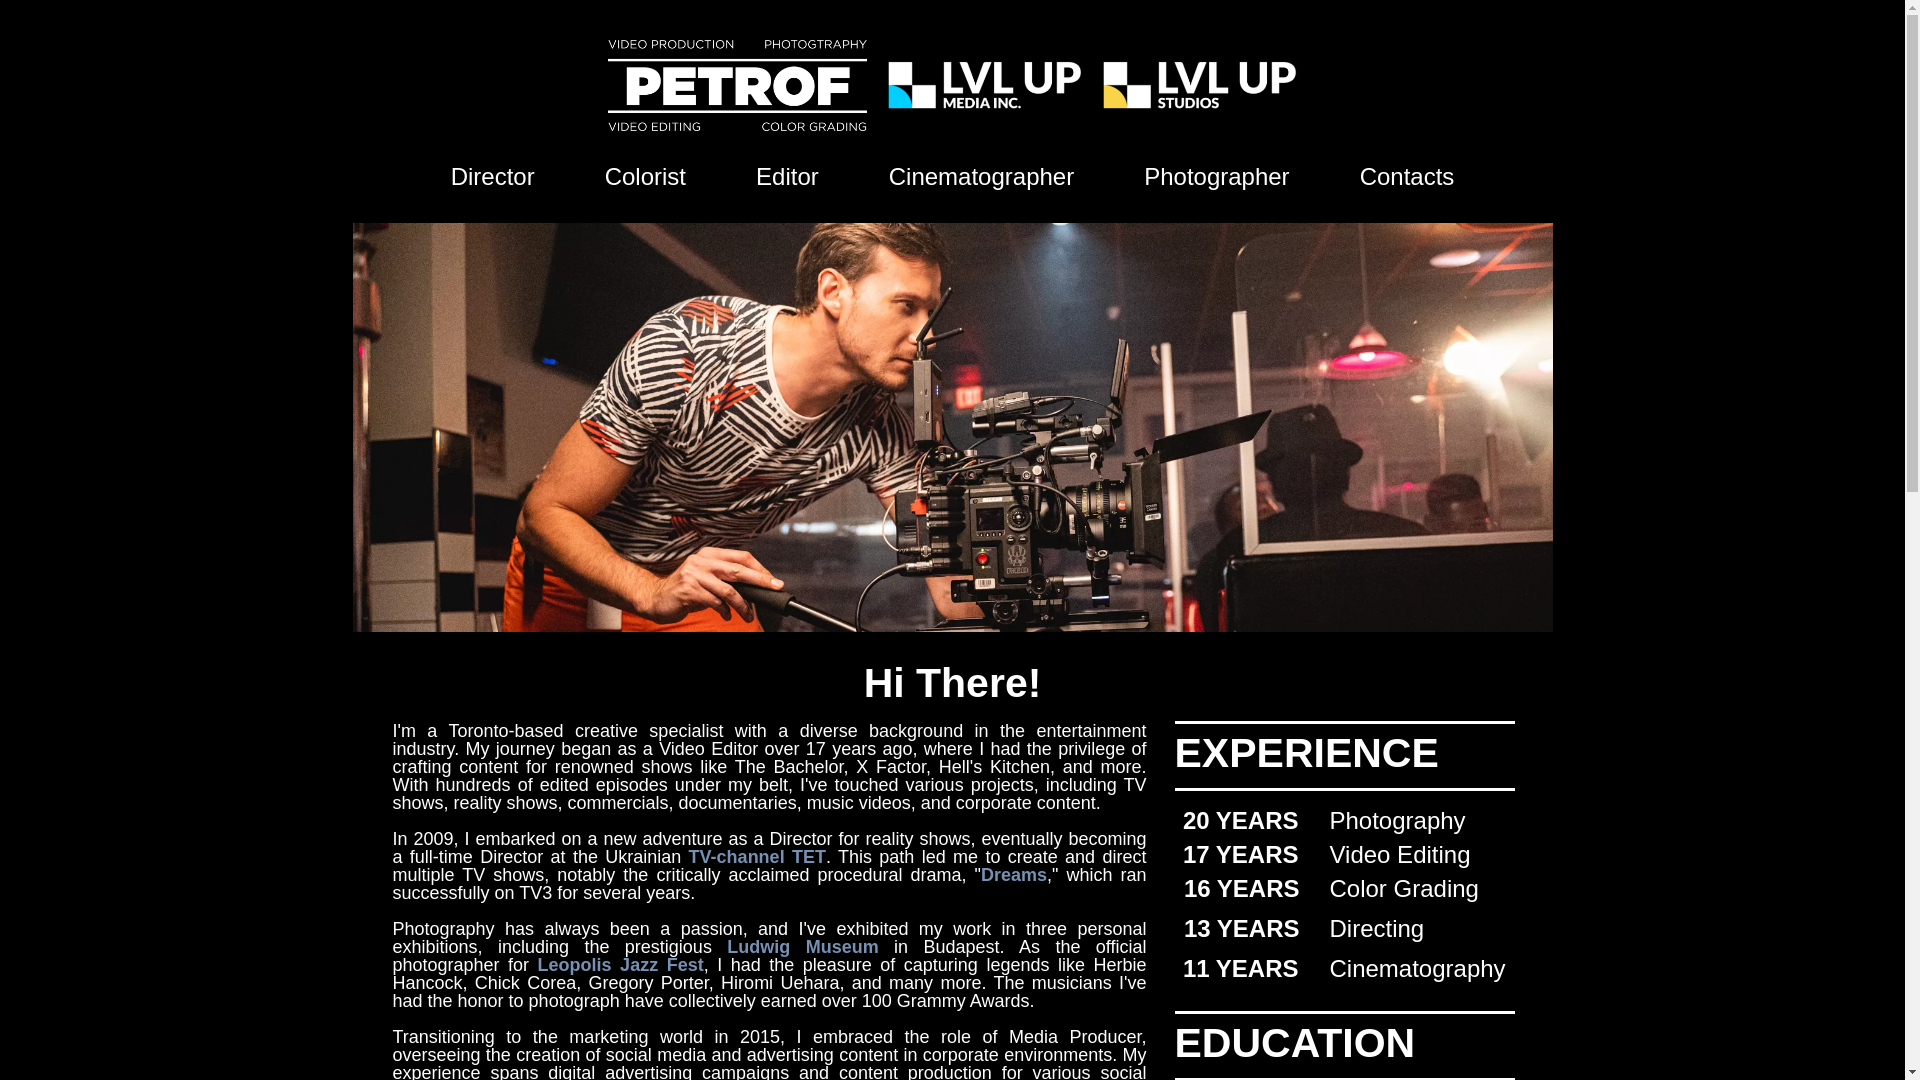 Image resolution: width=1920 pixels, height=1080 pixels. What do you see at coordinates (757, 856) in the screenshot?
I see `TV-channel TET` at bounding box center [757, 856].